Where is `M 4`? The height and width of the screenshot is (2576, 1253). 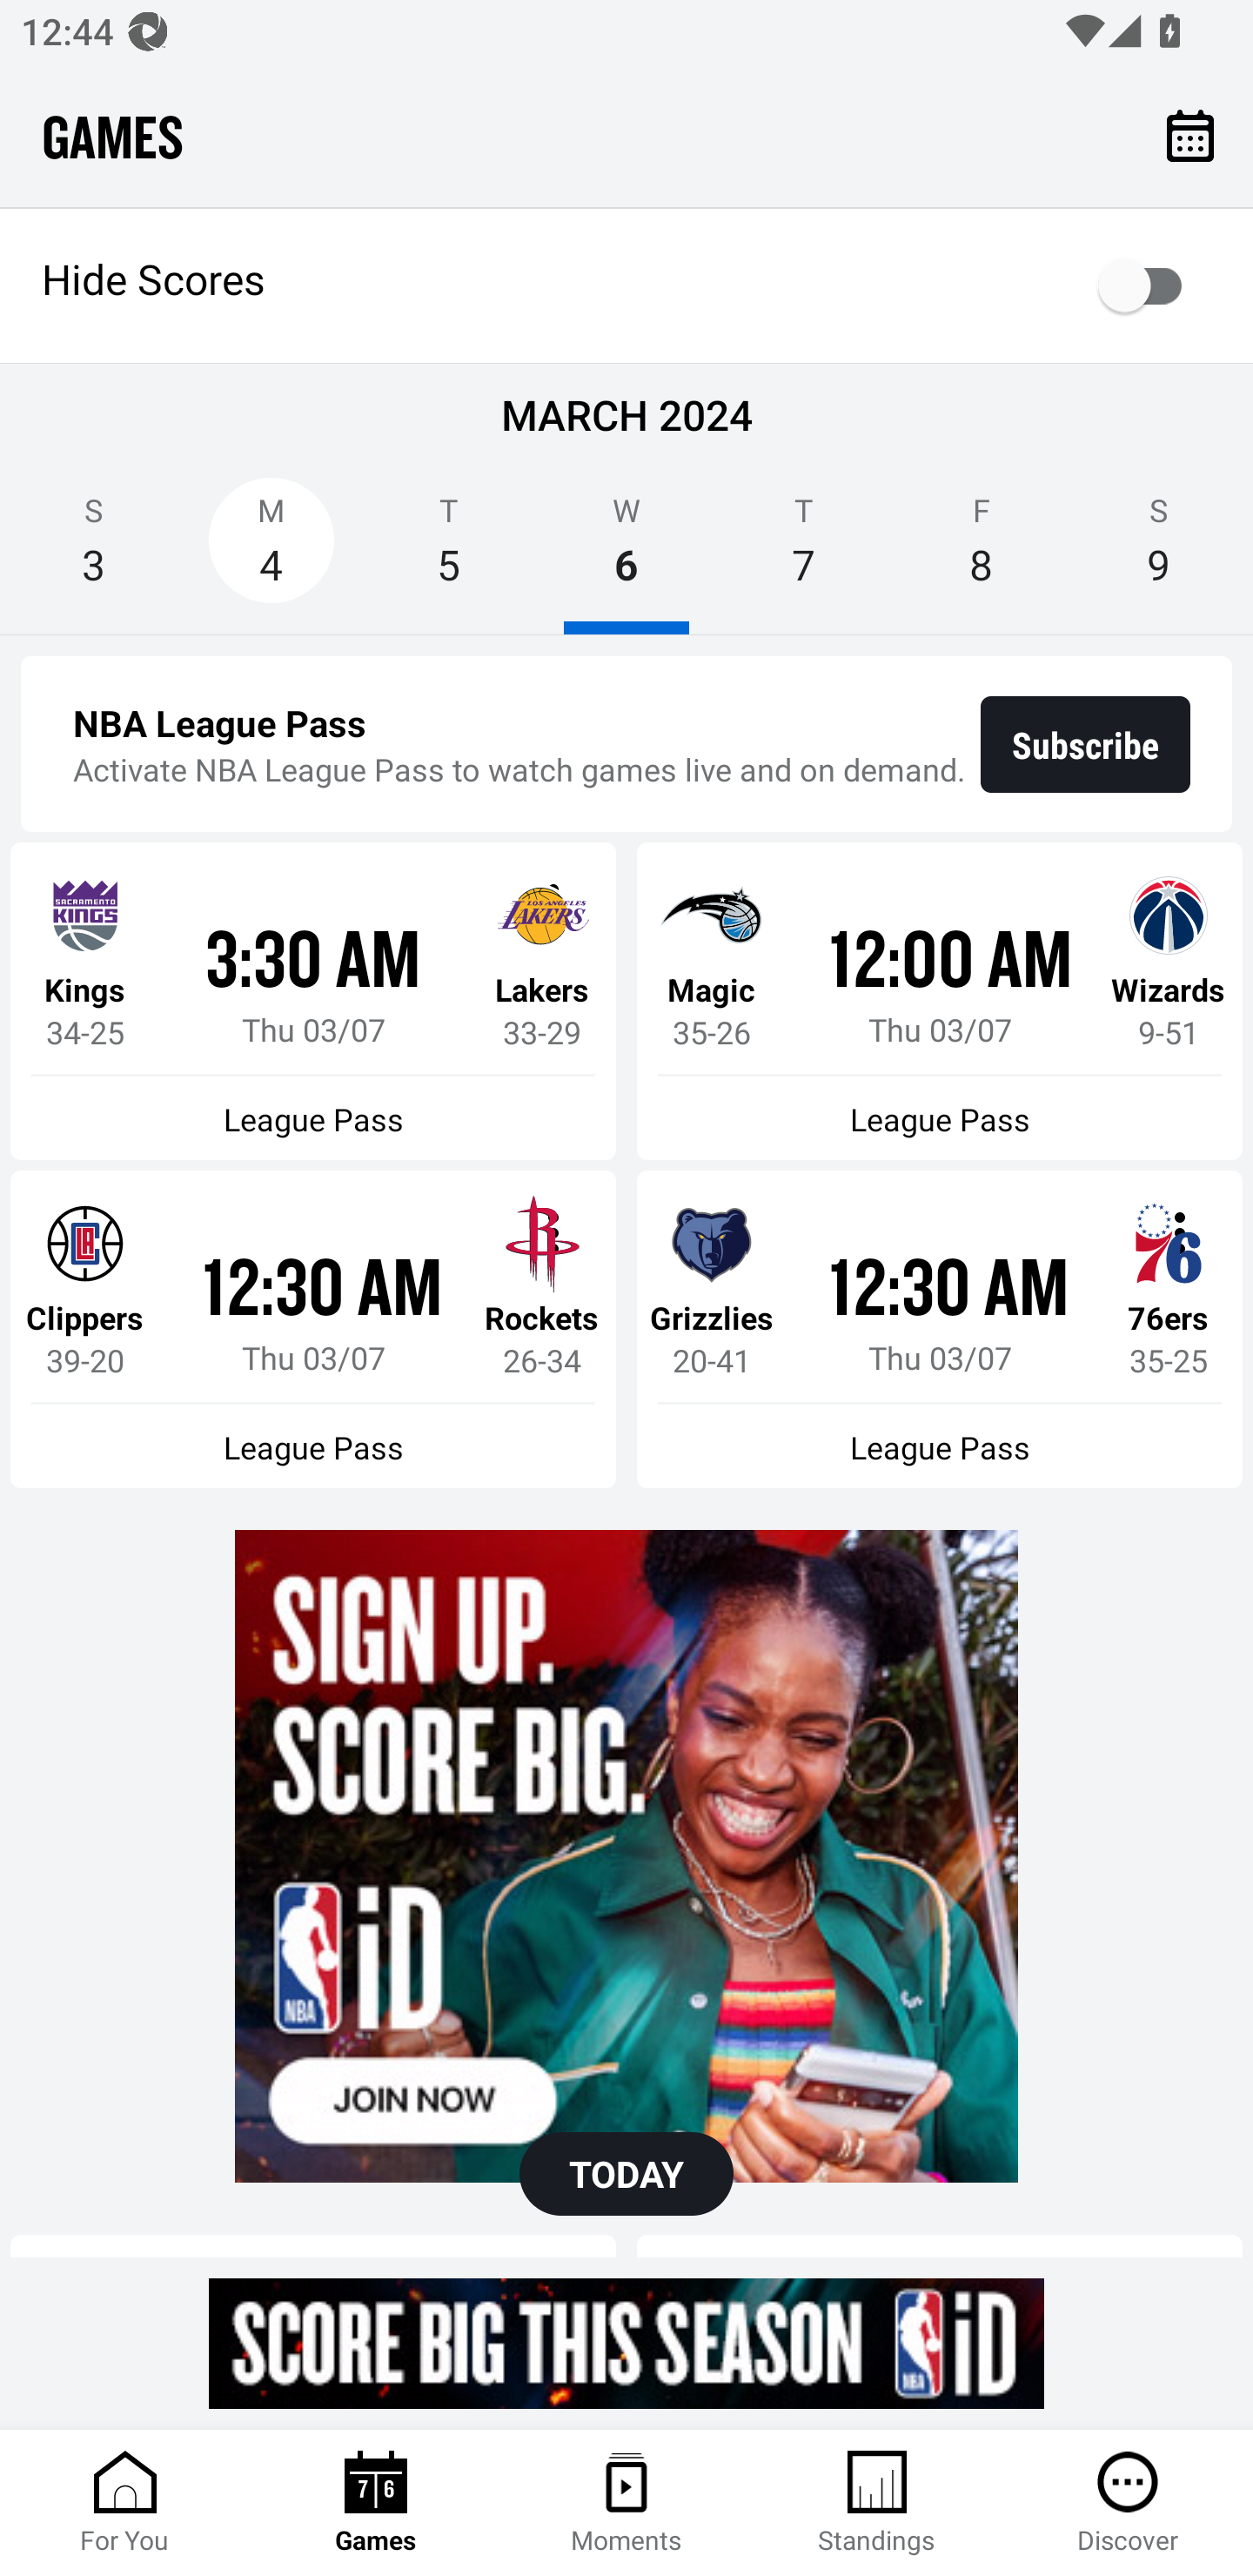 M 4 is located at coordinates (271, 550).